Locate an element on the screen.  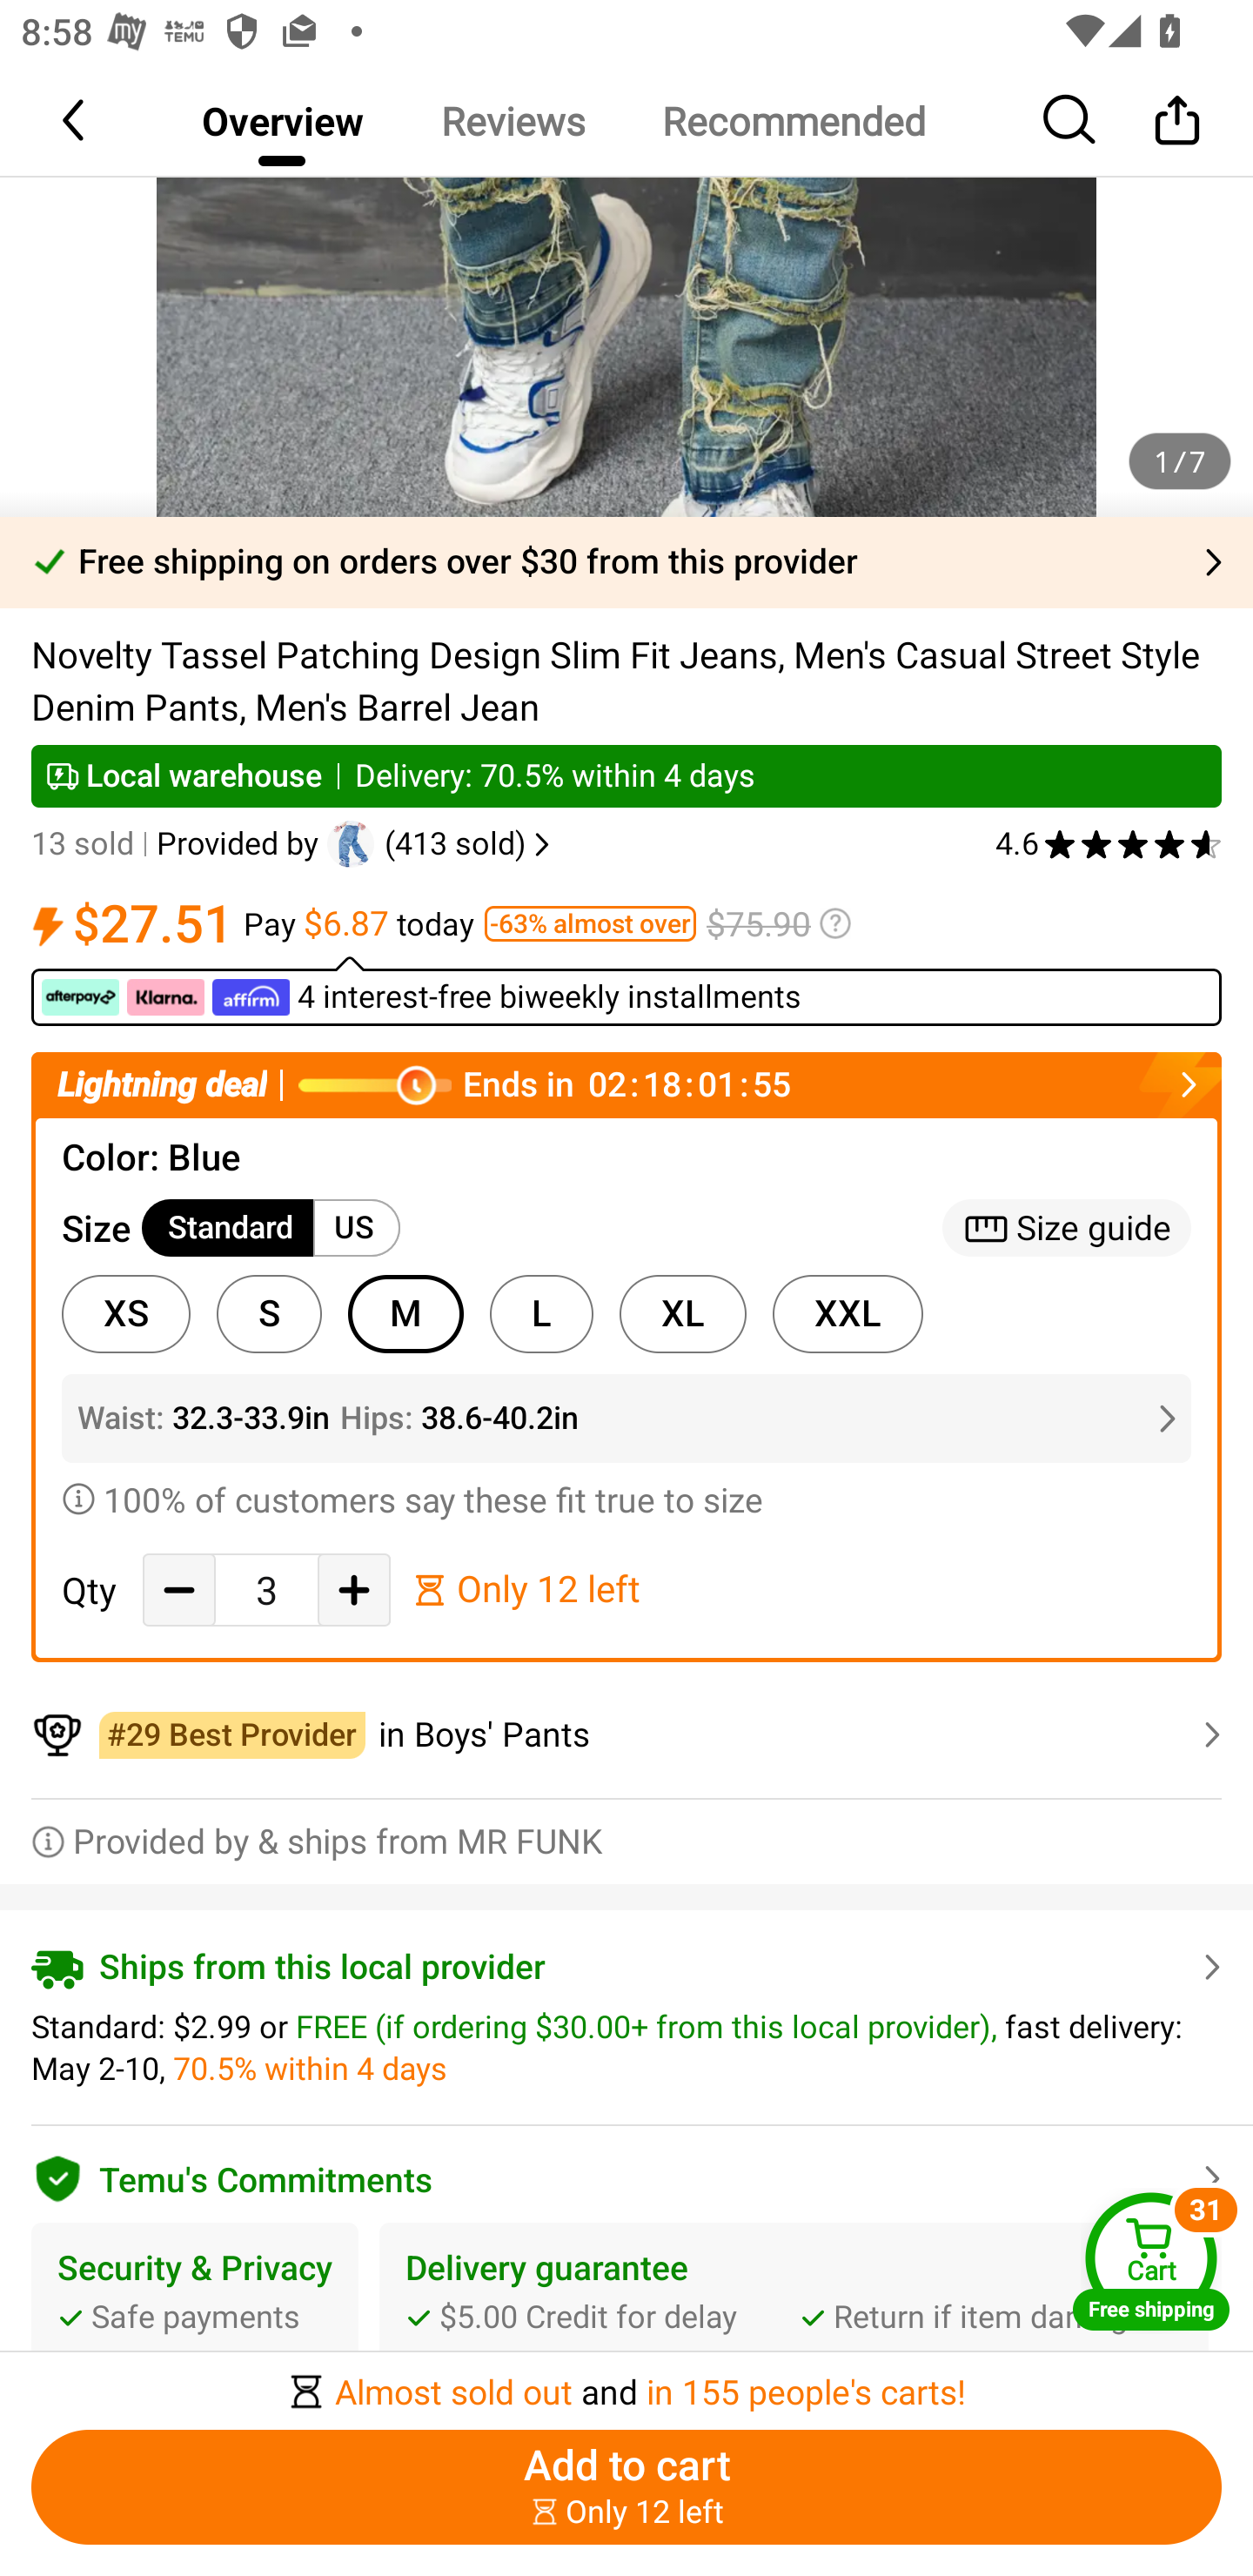
Back is located at coordinates (76, 119).